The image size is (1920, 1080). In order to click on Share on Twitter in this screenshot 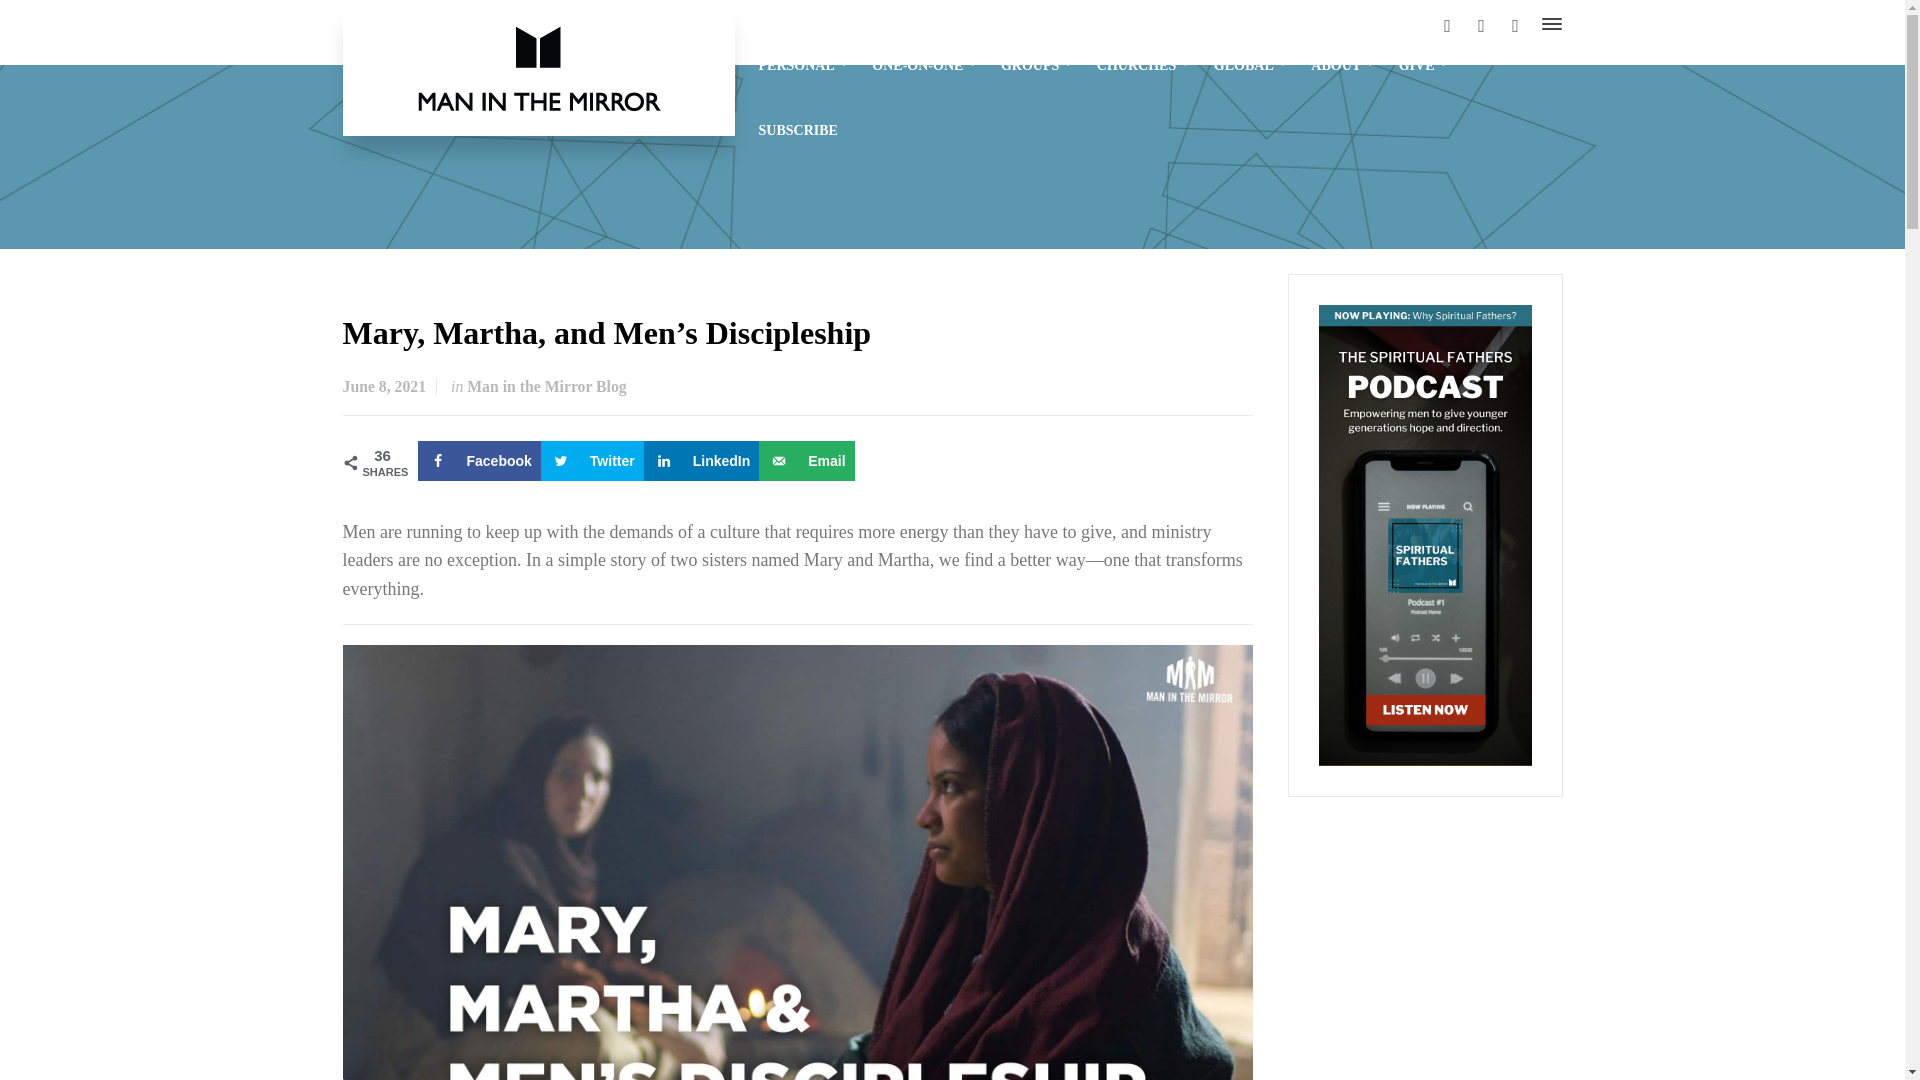, I will do `click(592, 460)`.